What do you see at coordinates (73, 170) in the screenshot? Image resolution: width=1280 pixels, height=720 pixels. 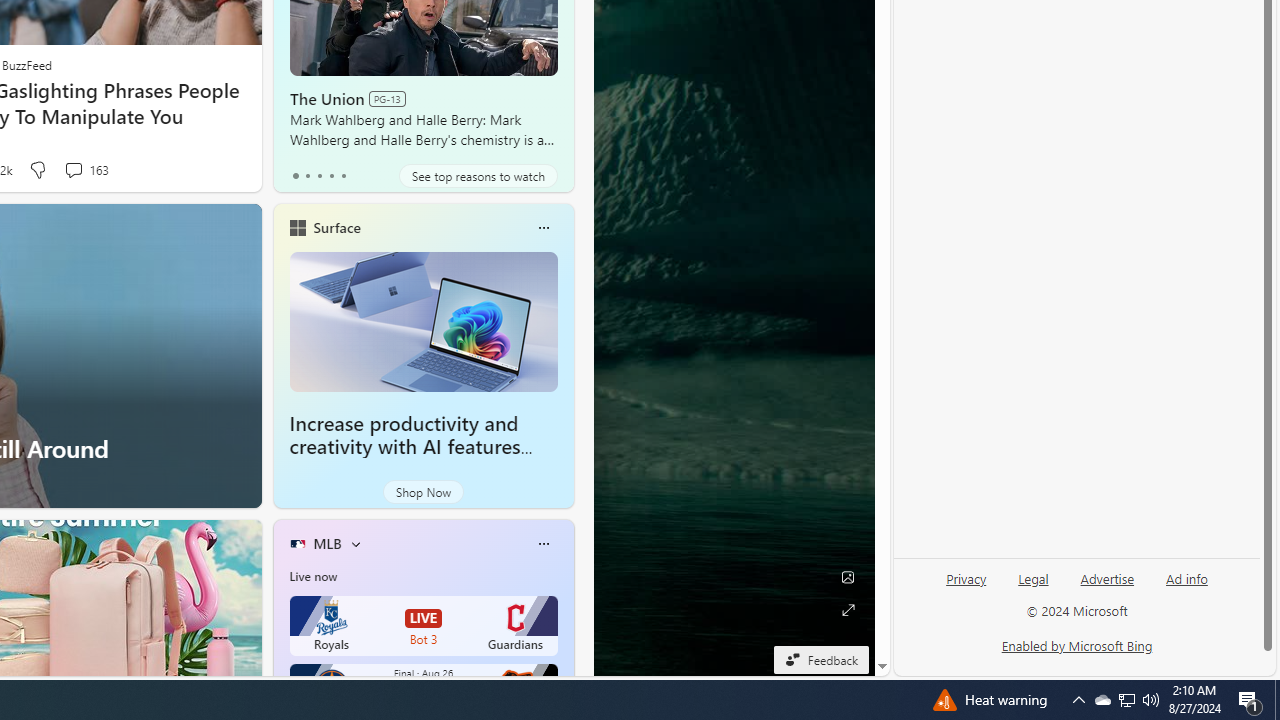 I see `View comments 163 Comment` at bounding box center [73, 170].